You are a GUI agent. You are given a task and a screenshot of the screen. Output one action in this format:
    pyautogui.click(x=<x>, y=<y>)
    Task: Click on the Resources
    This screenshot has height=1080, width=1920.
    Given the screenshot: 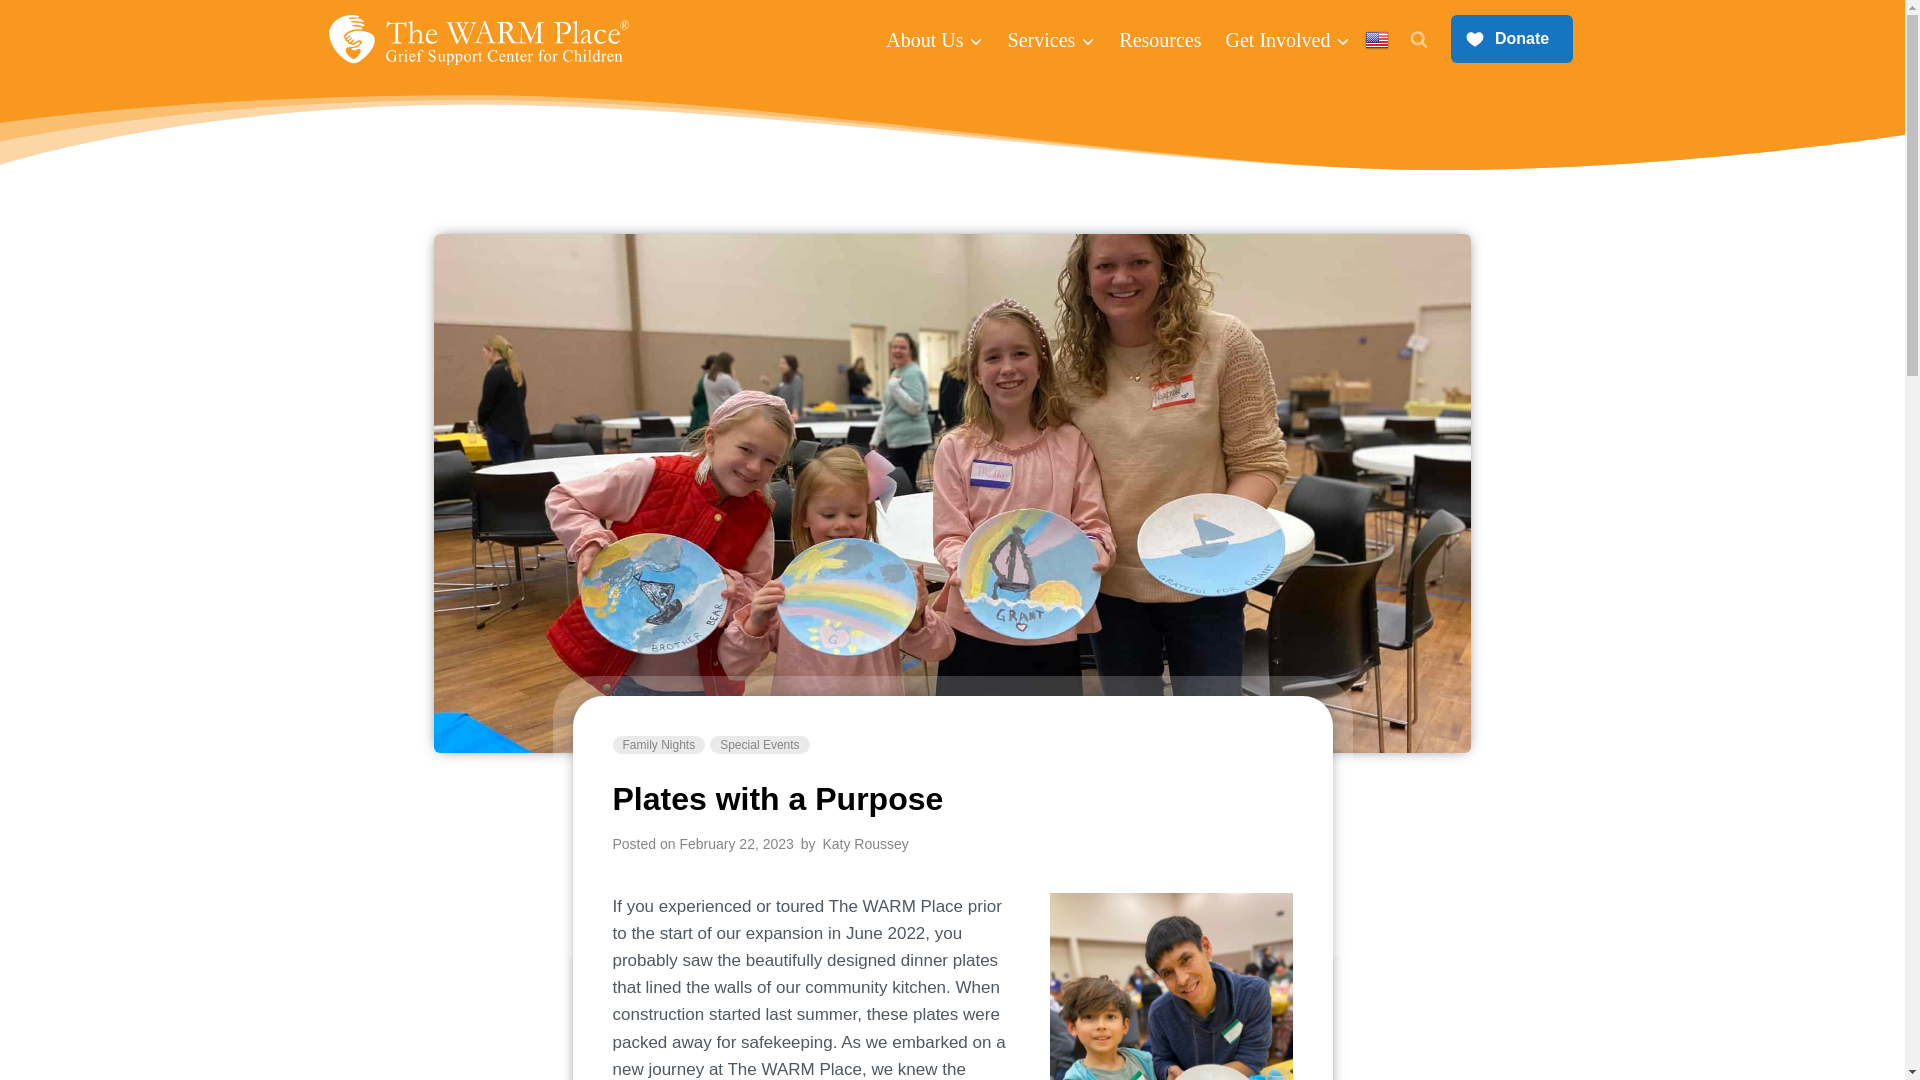 What is the action you would take?
    pyautogui.click(x=1160, y=40)
    